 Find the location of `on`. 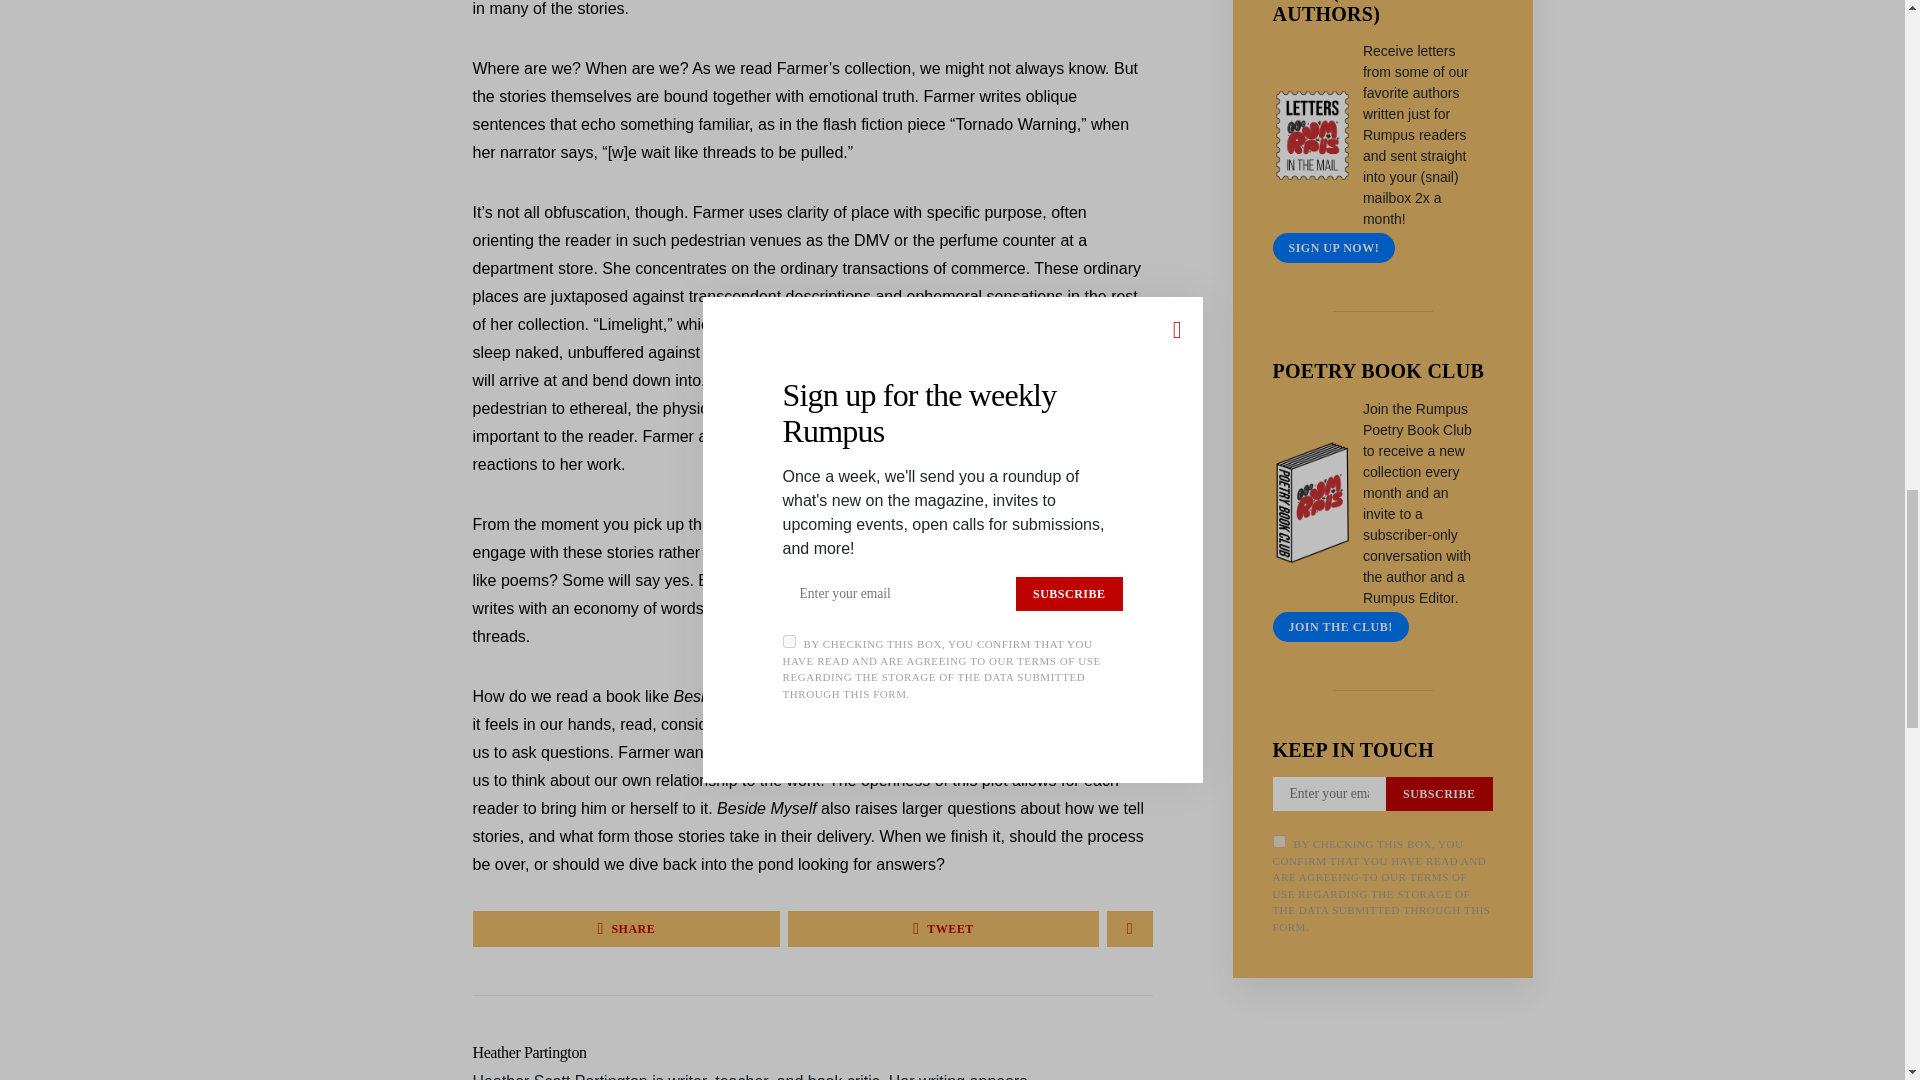

on is located at coordinates (1278, 840).